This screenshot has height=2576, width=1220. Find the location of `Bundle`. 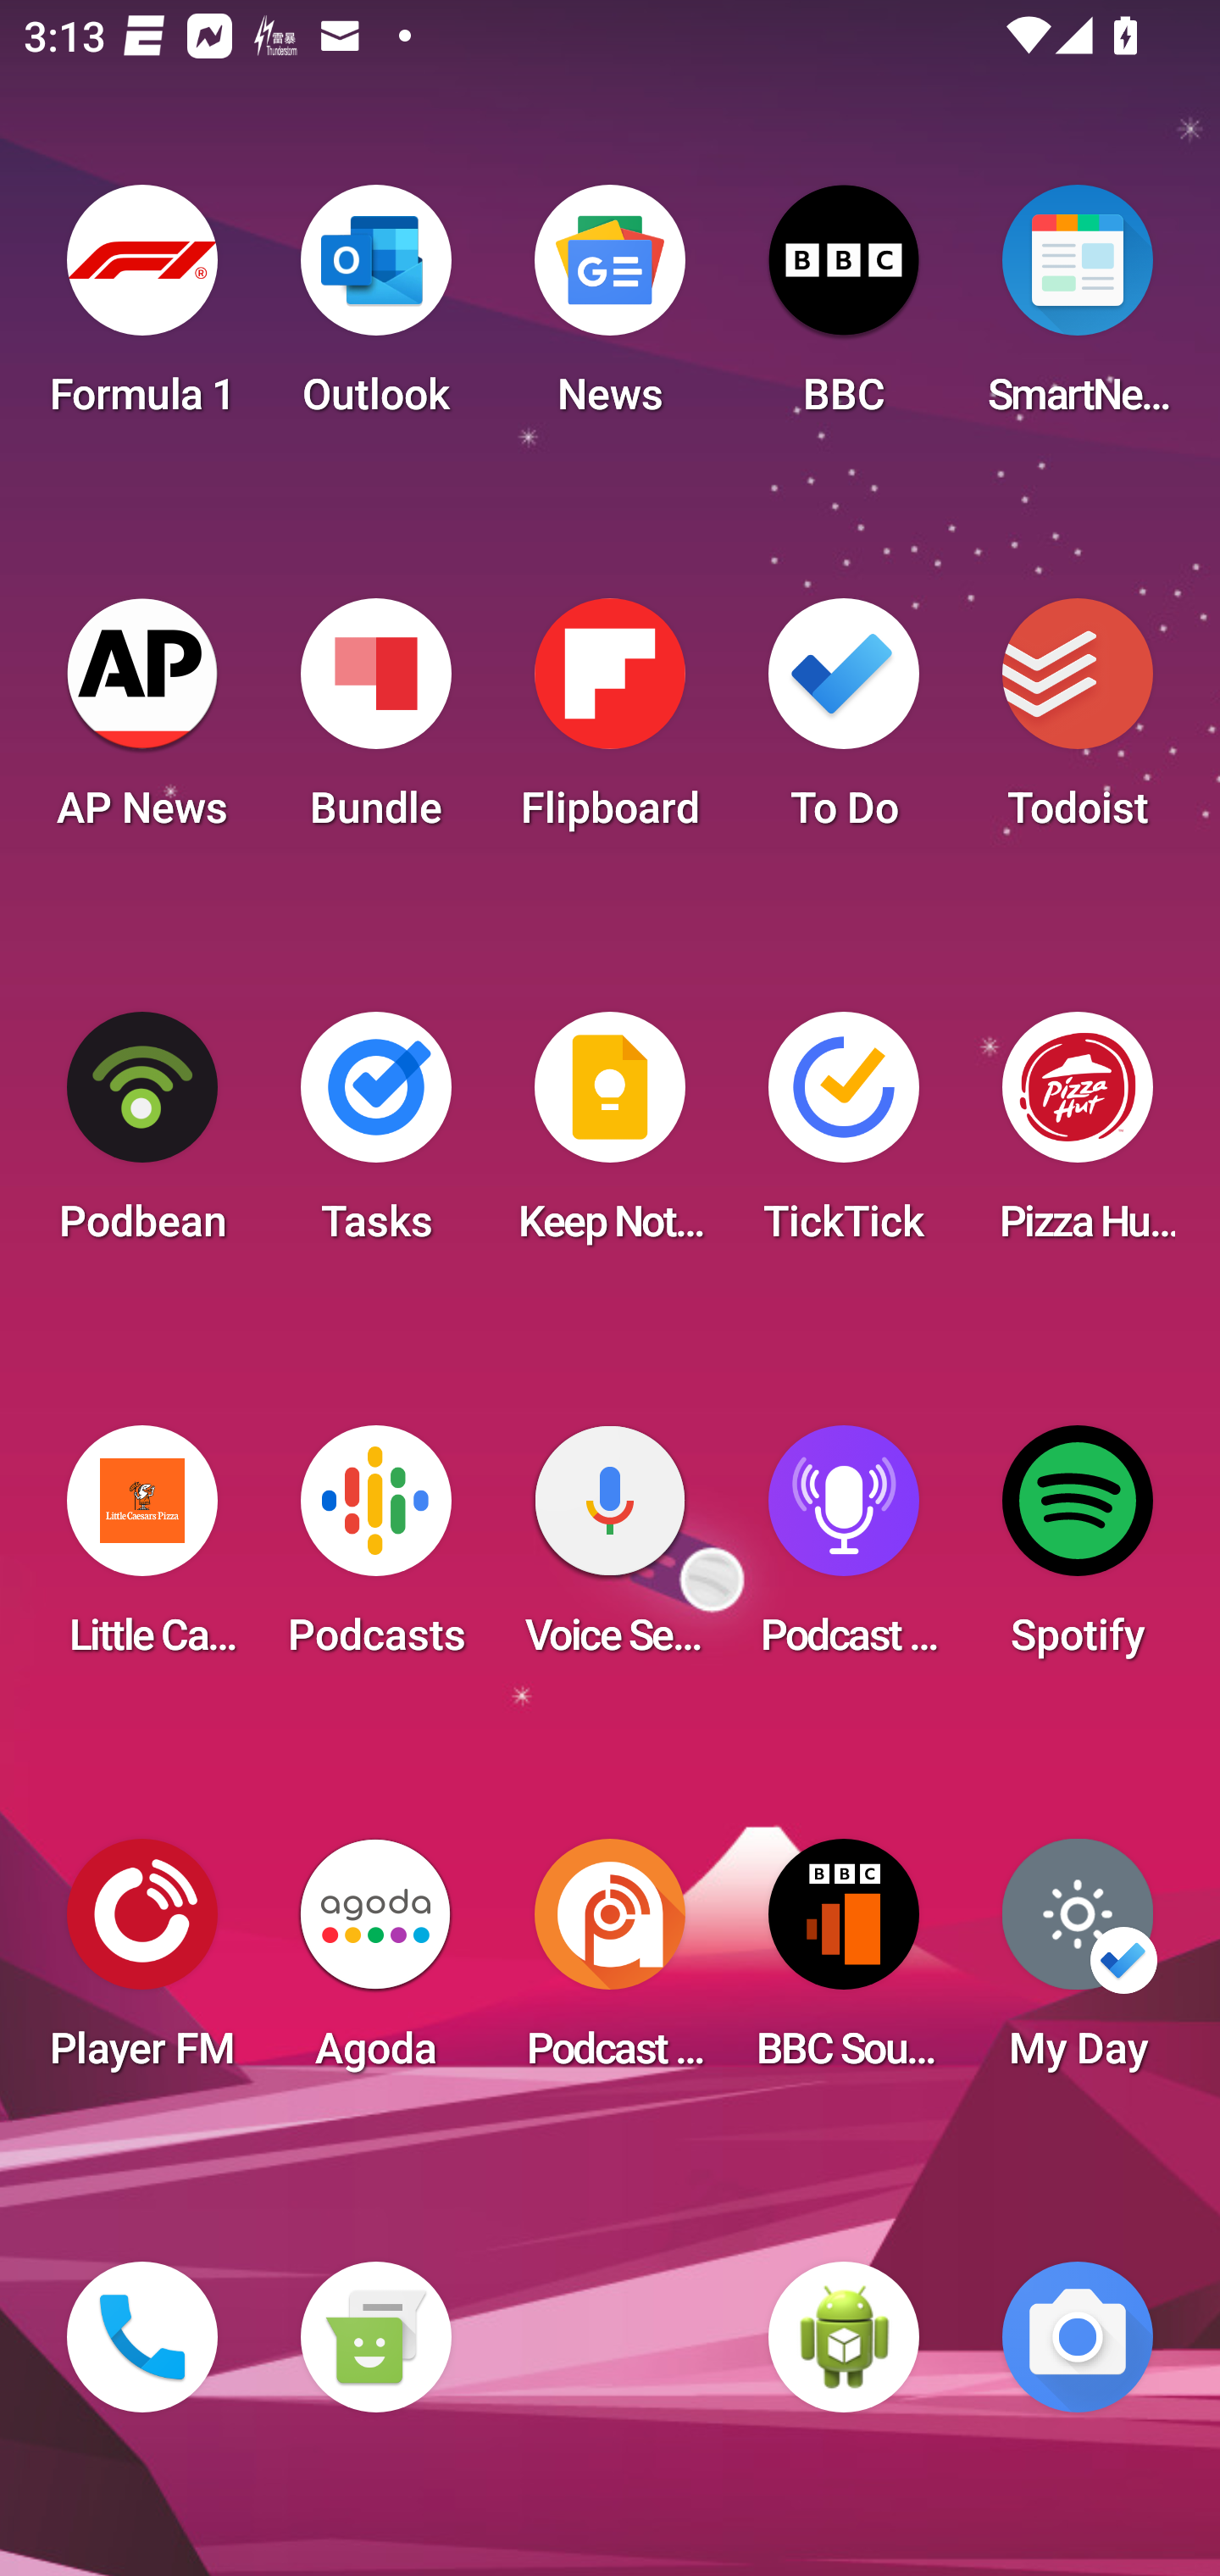

Bundle is located at coordinates (375, 724).